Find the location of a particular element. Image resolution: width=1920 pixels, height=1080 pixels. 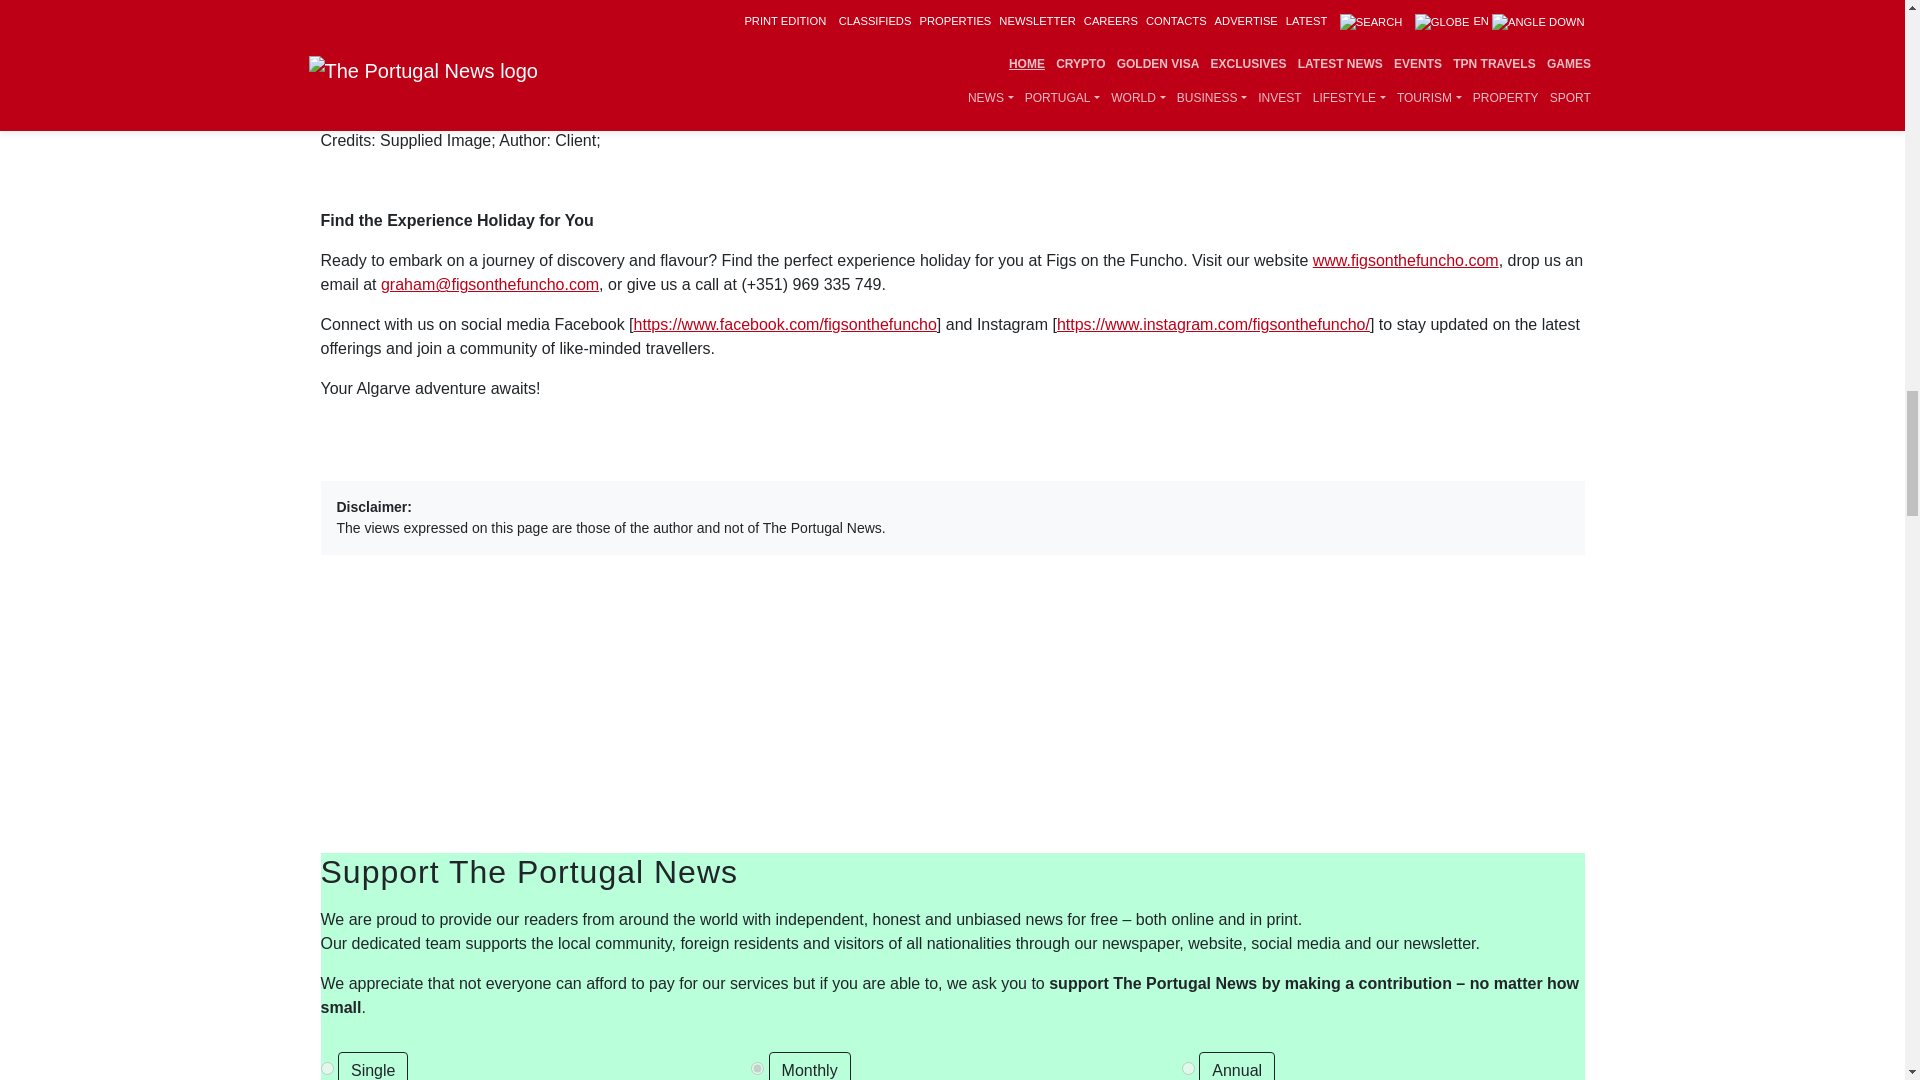

single is located at coordinates (326, 1068).